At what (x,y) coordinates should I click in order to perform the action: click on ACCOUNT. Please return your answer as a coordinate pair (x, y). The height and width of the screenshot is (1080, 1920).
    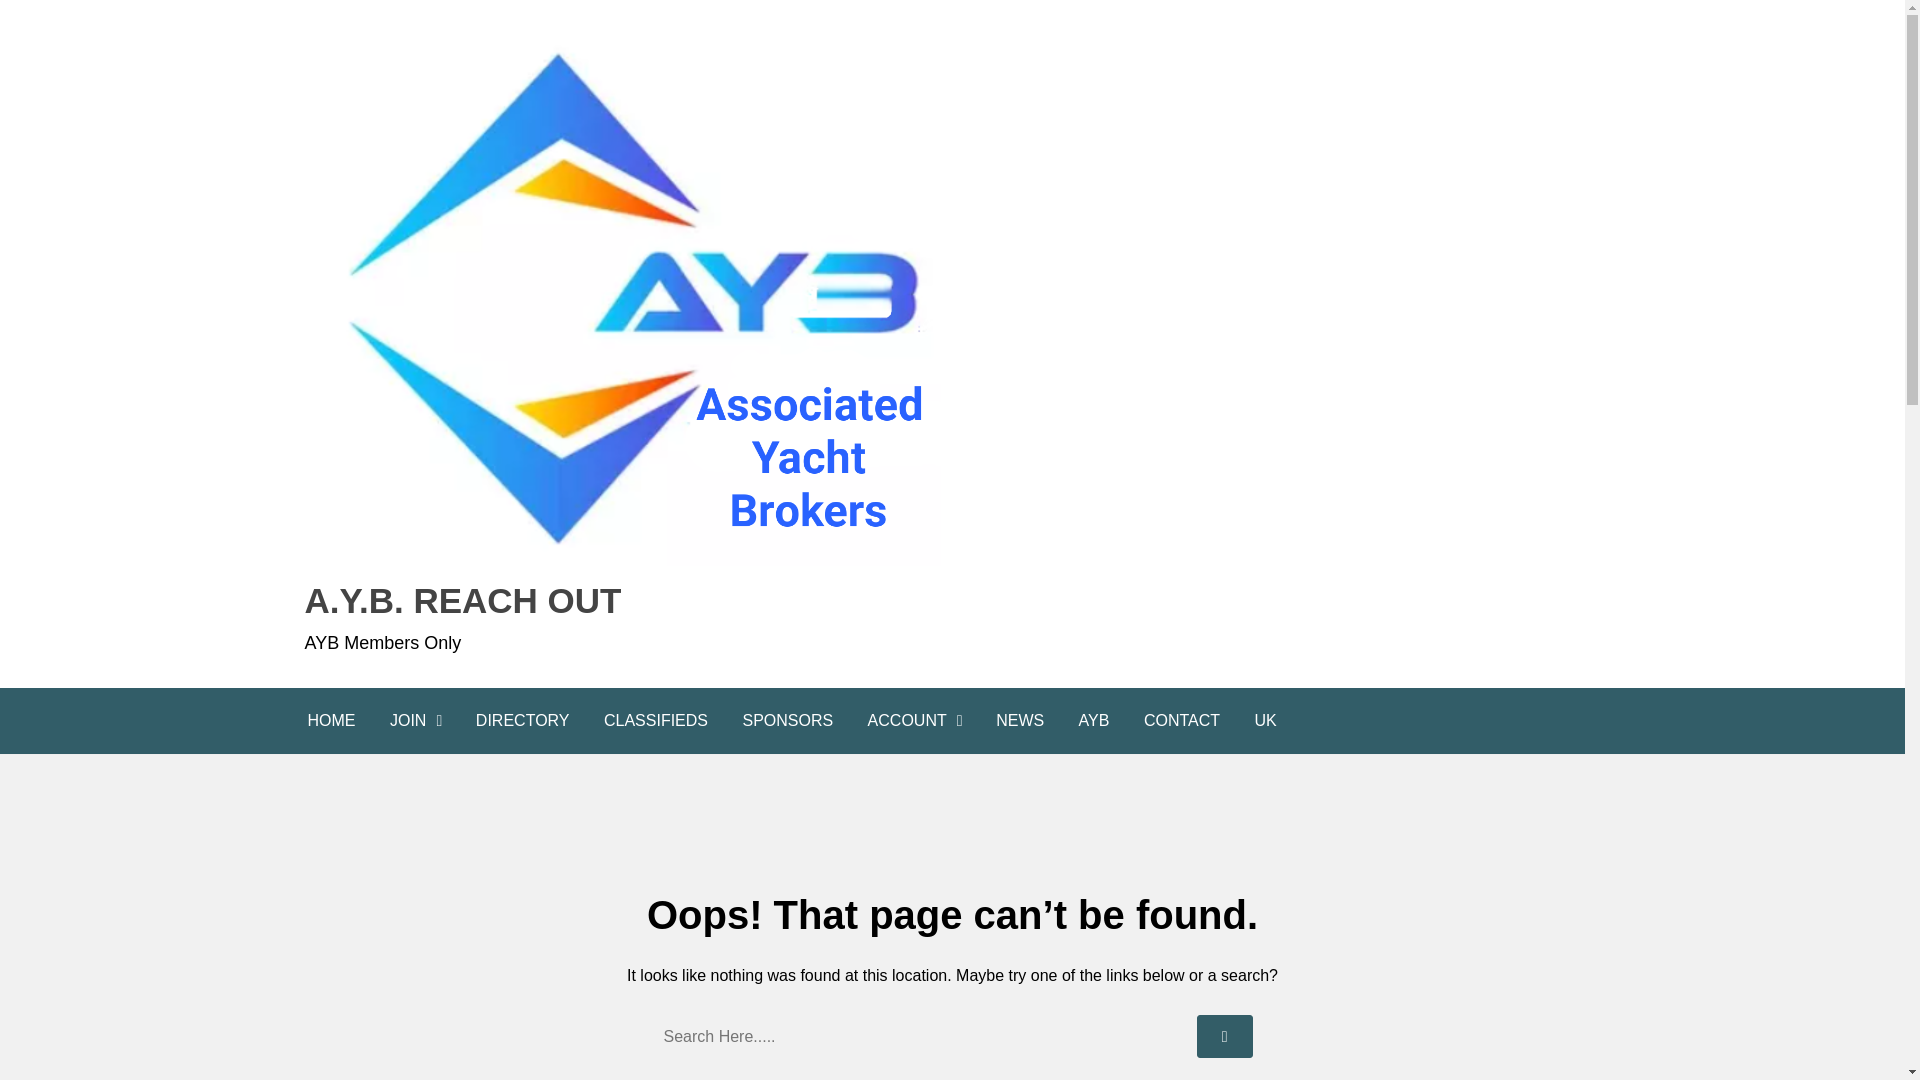
    Looking at the image, I should click on (914, 720).